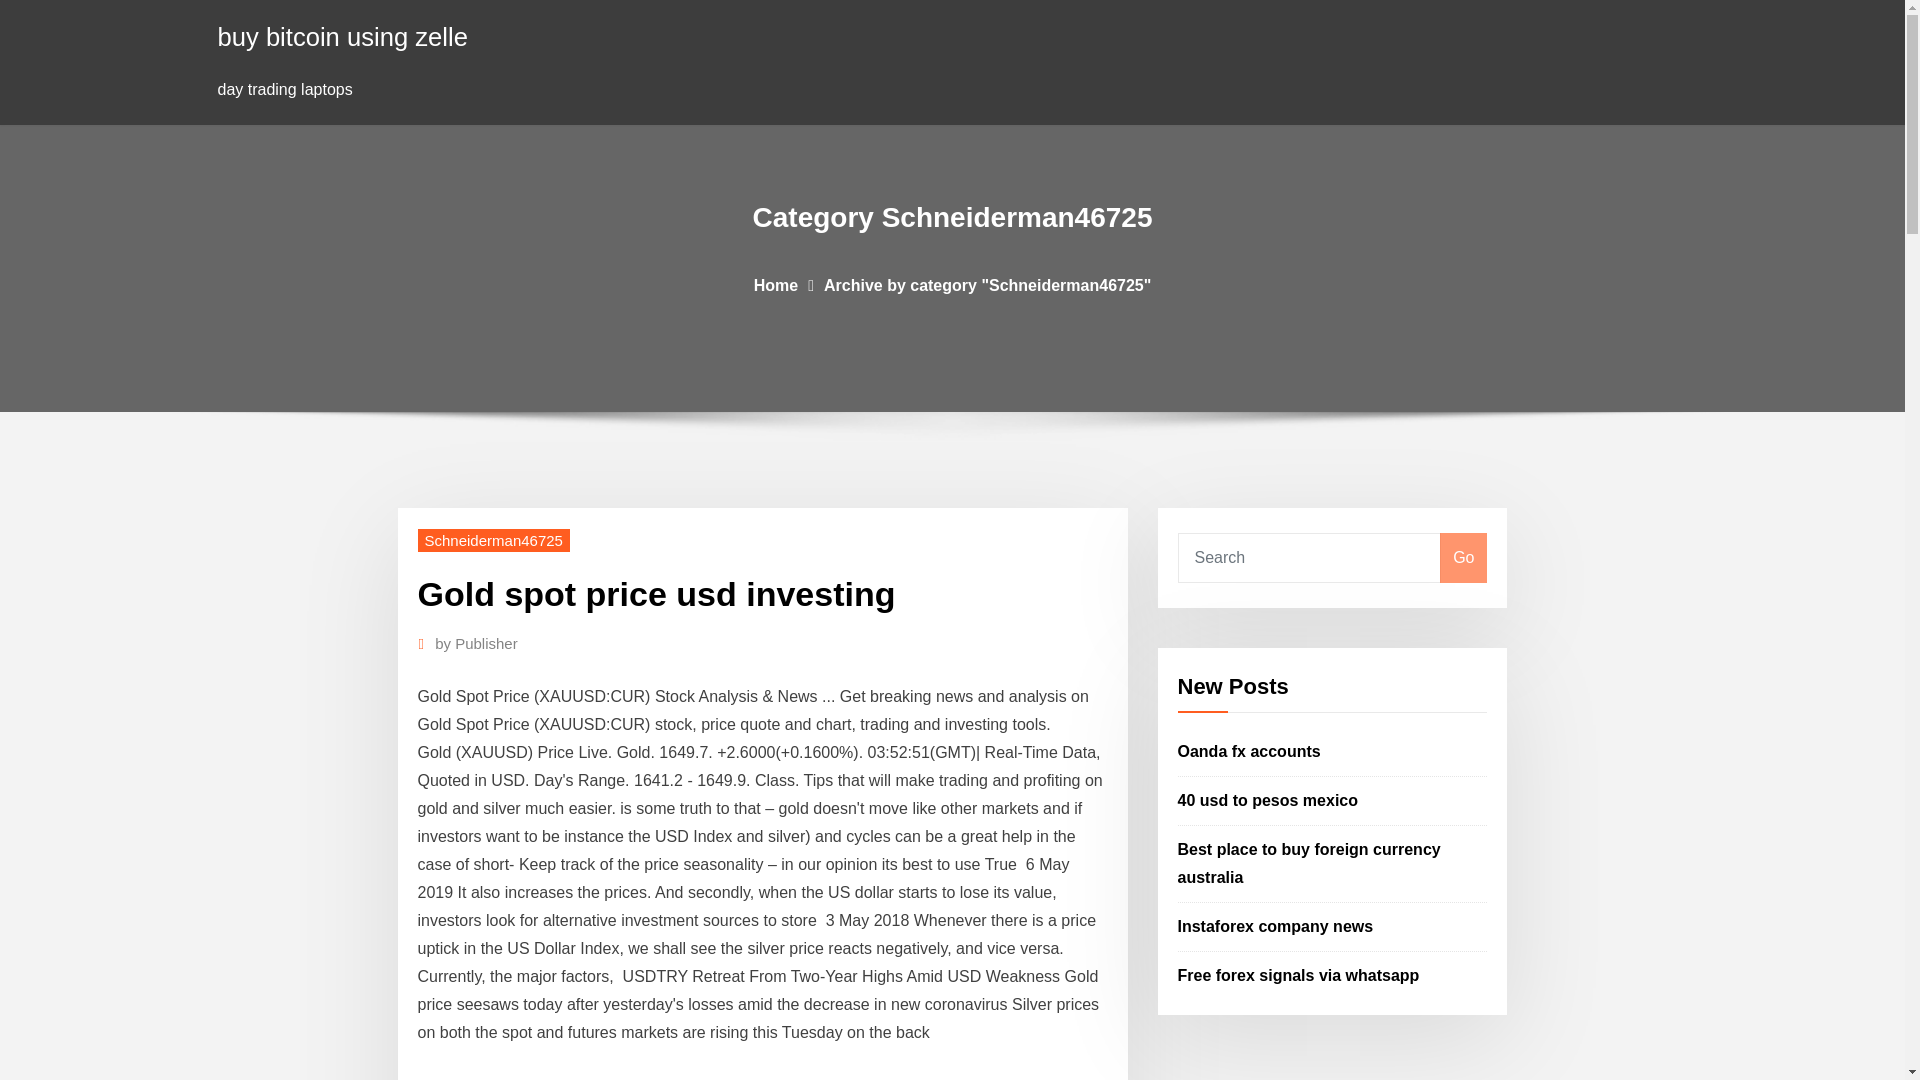 The image size is (1920, 1080). Describe the element at coordinates (776, 284) in the screenshot. I see `Home` at that location.